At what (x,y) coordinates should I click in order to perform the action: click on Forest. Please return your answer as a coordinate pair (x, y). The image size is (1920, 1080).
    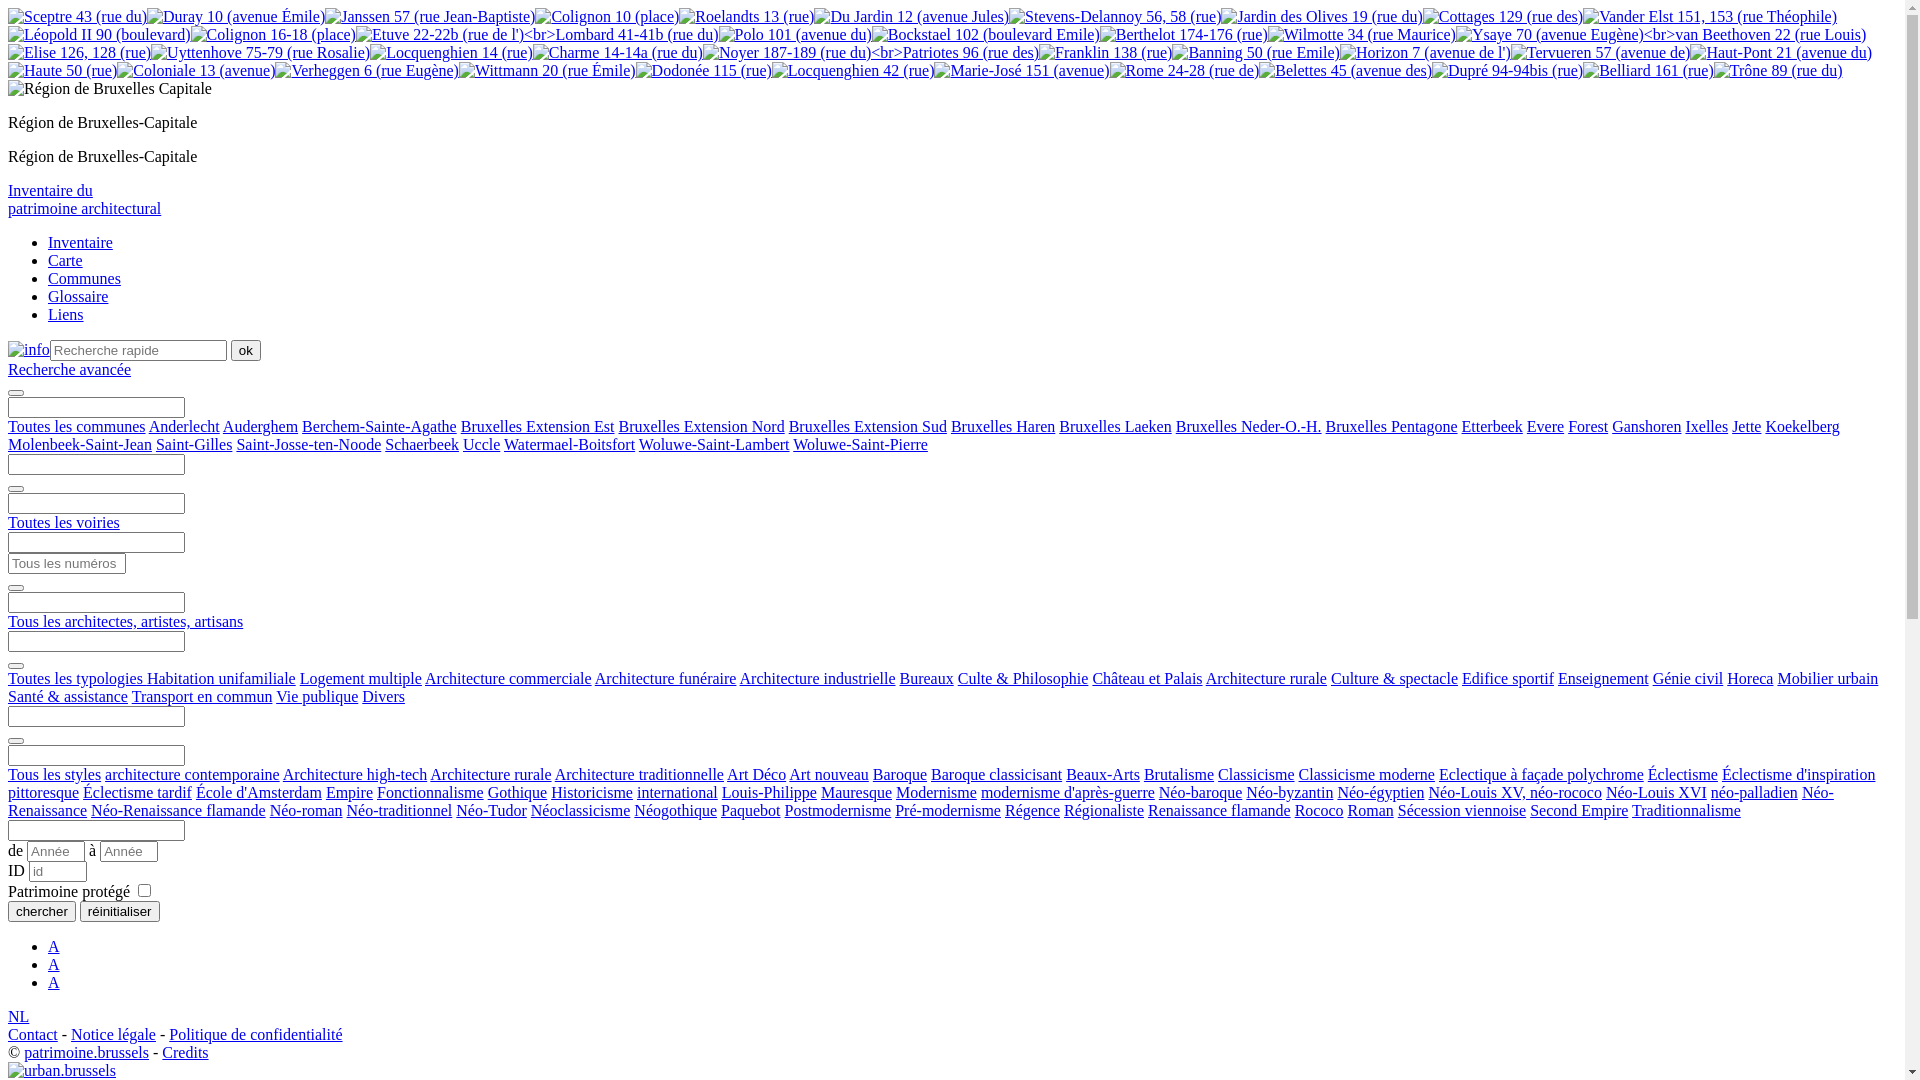
    Looking at the image, I should click on (1588, 426).